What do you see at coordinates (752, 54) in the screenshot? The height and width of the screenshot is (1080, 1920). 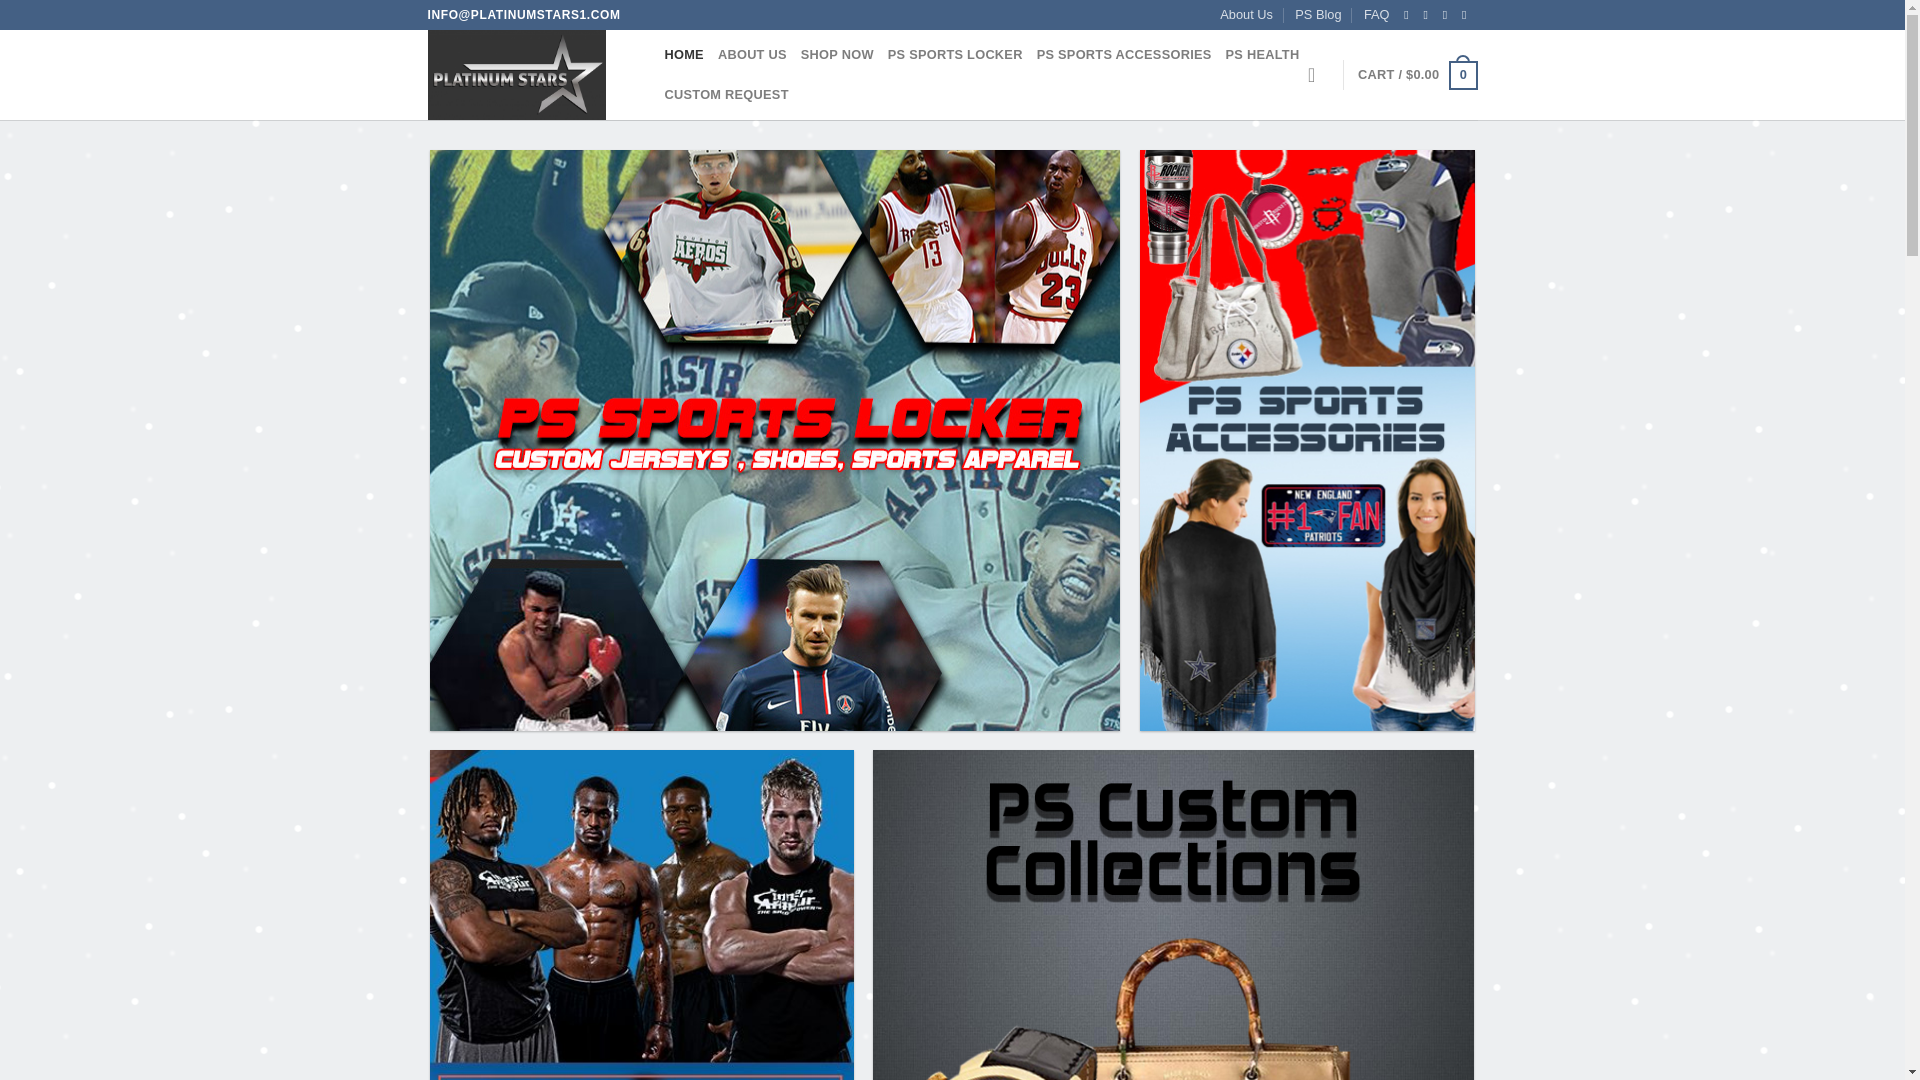 I see `ABOUT US` at bounding box center [752, 54].